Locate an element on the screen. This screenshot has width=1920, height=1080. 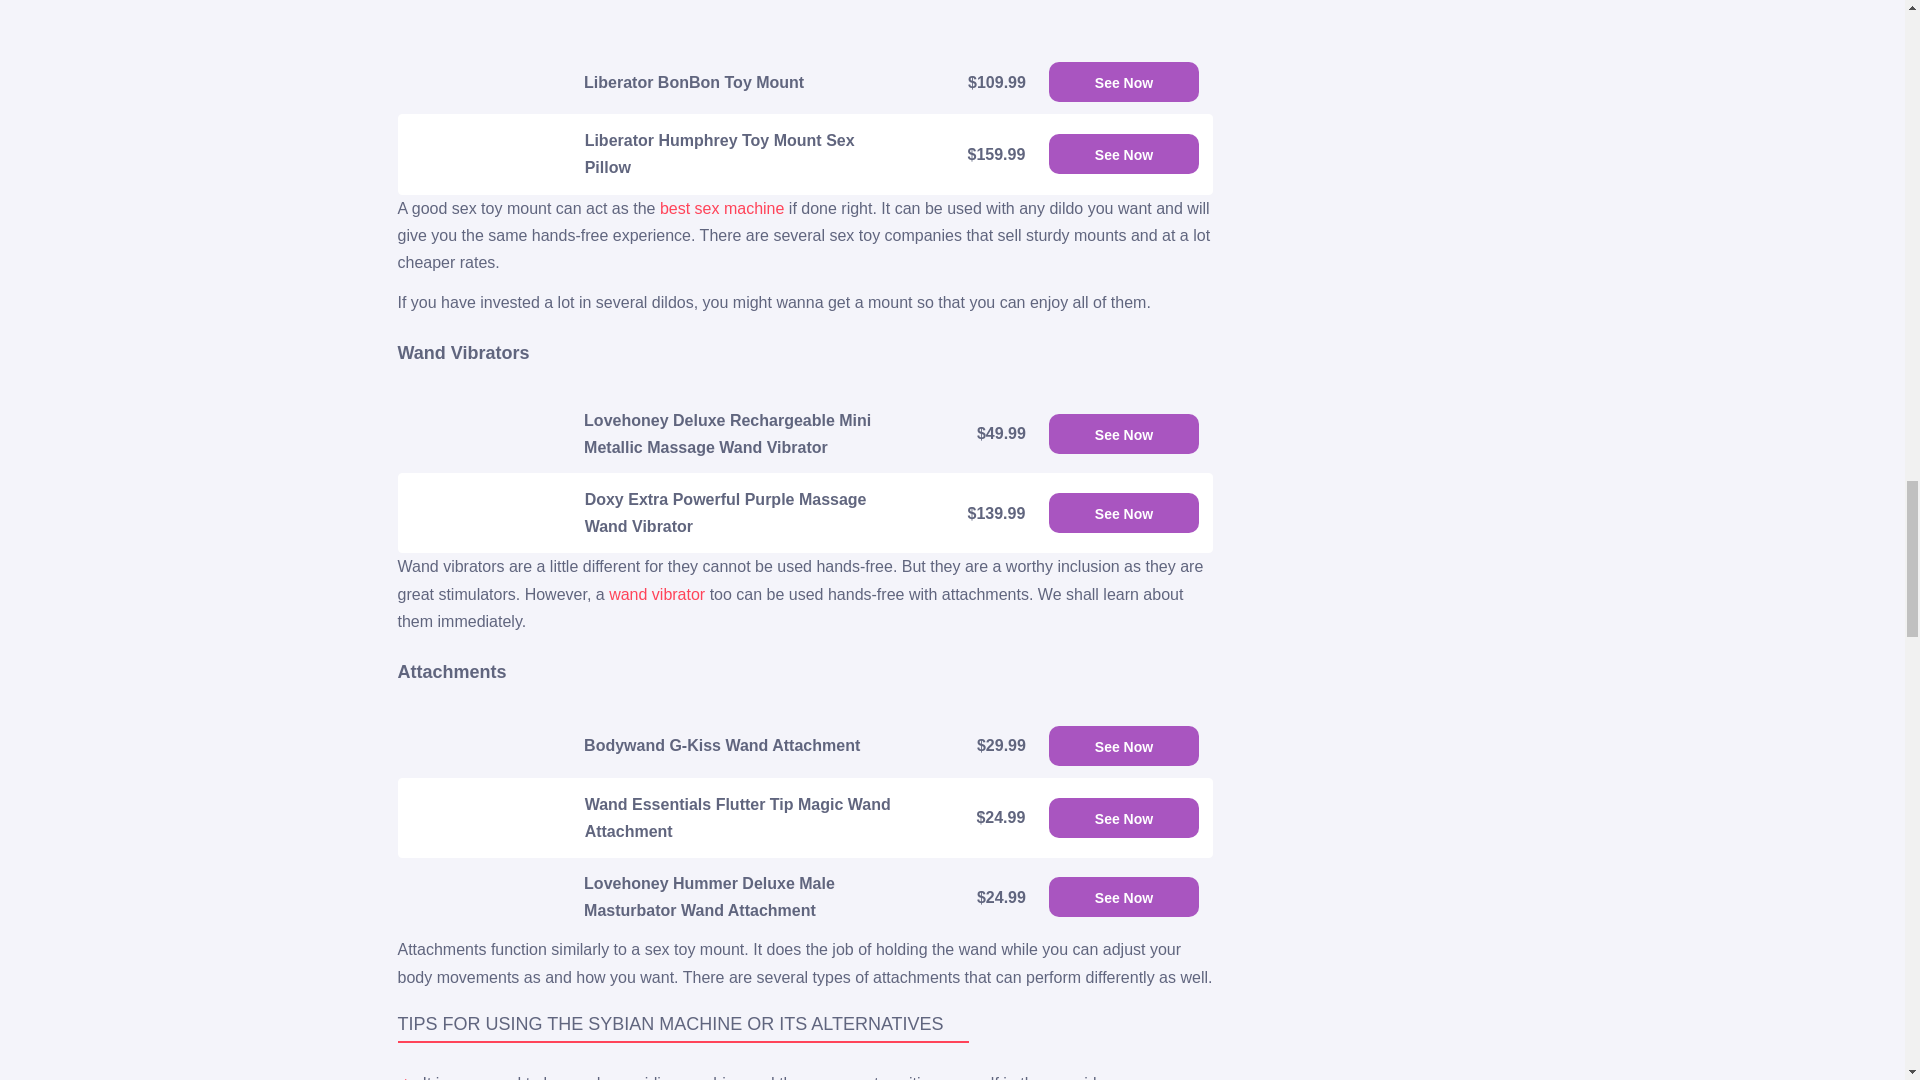
See Now is located at coordinates (1123, 433).